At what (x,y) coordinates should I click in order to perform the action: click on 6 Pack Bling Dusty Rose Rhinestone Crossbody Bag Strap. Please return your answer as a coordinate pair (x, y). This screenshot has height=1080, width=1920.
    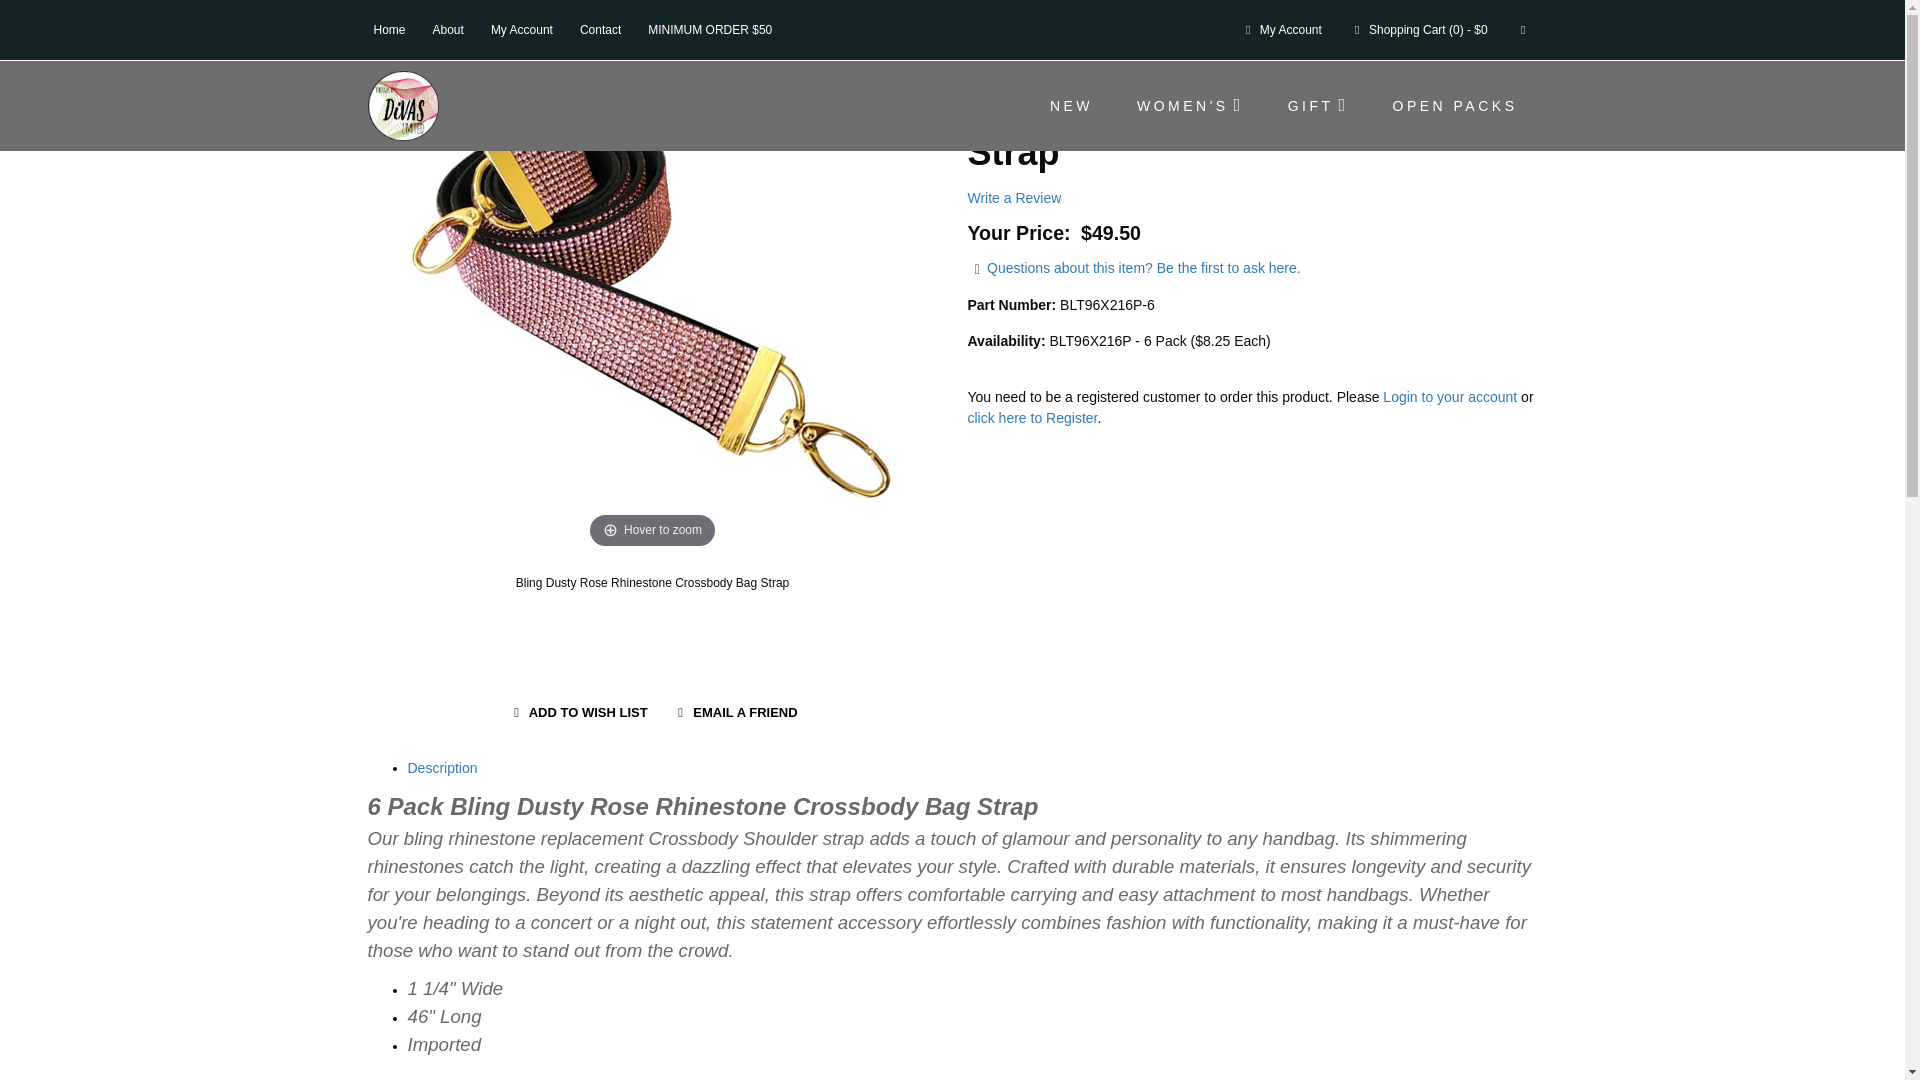
    Looking at the image, I should click on (702, 26).